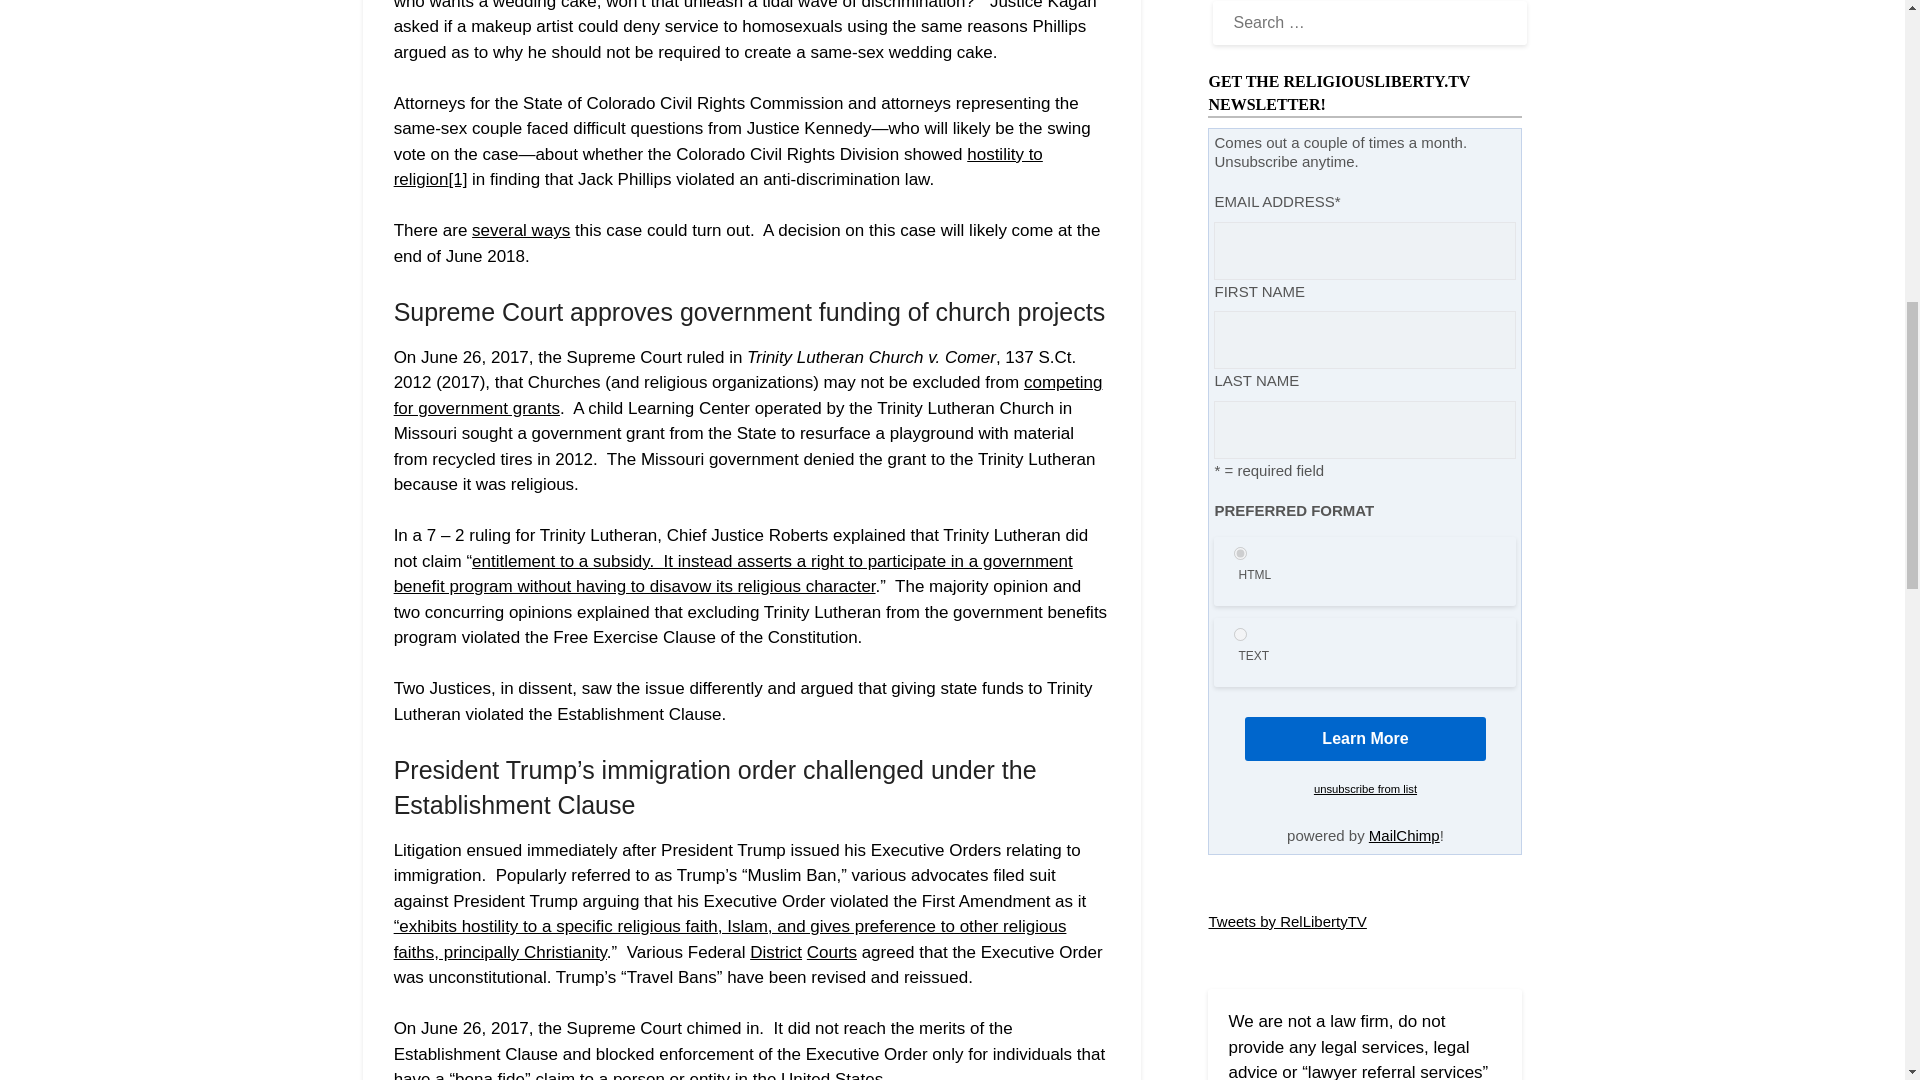 The width and height of the screenshot is (1920, 1080). What do you see at coordinates (831, 952) in the screenshot?
I see `Courts` at bounding box center [831, 952].